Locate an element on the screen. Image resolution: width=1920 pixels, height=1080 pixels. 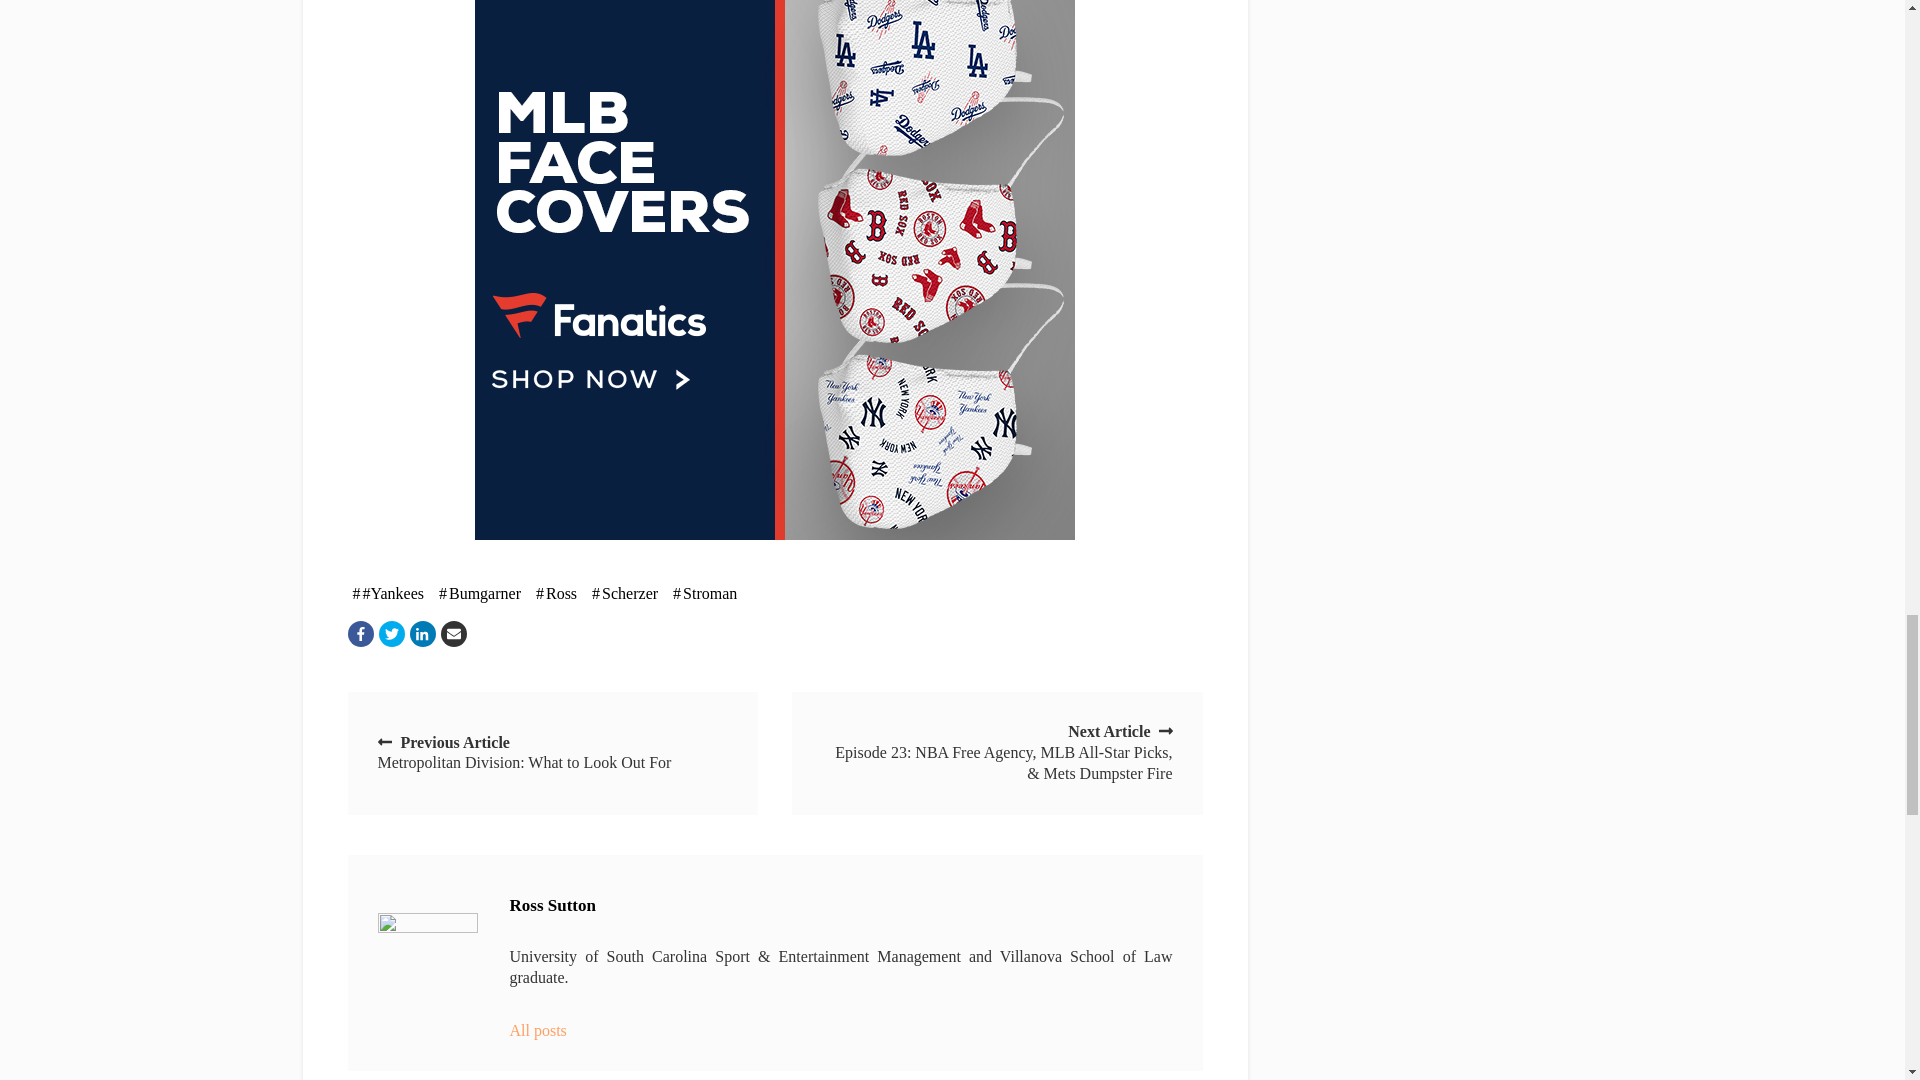
Stroman is located at coordinates (704, 593).